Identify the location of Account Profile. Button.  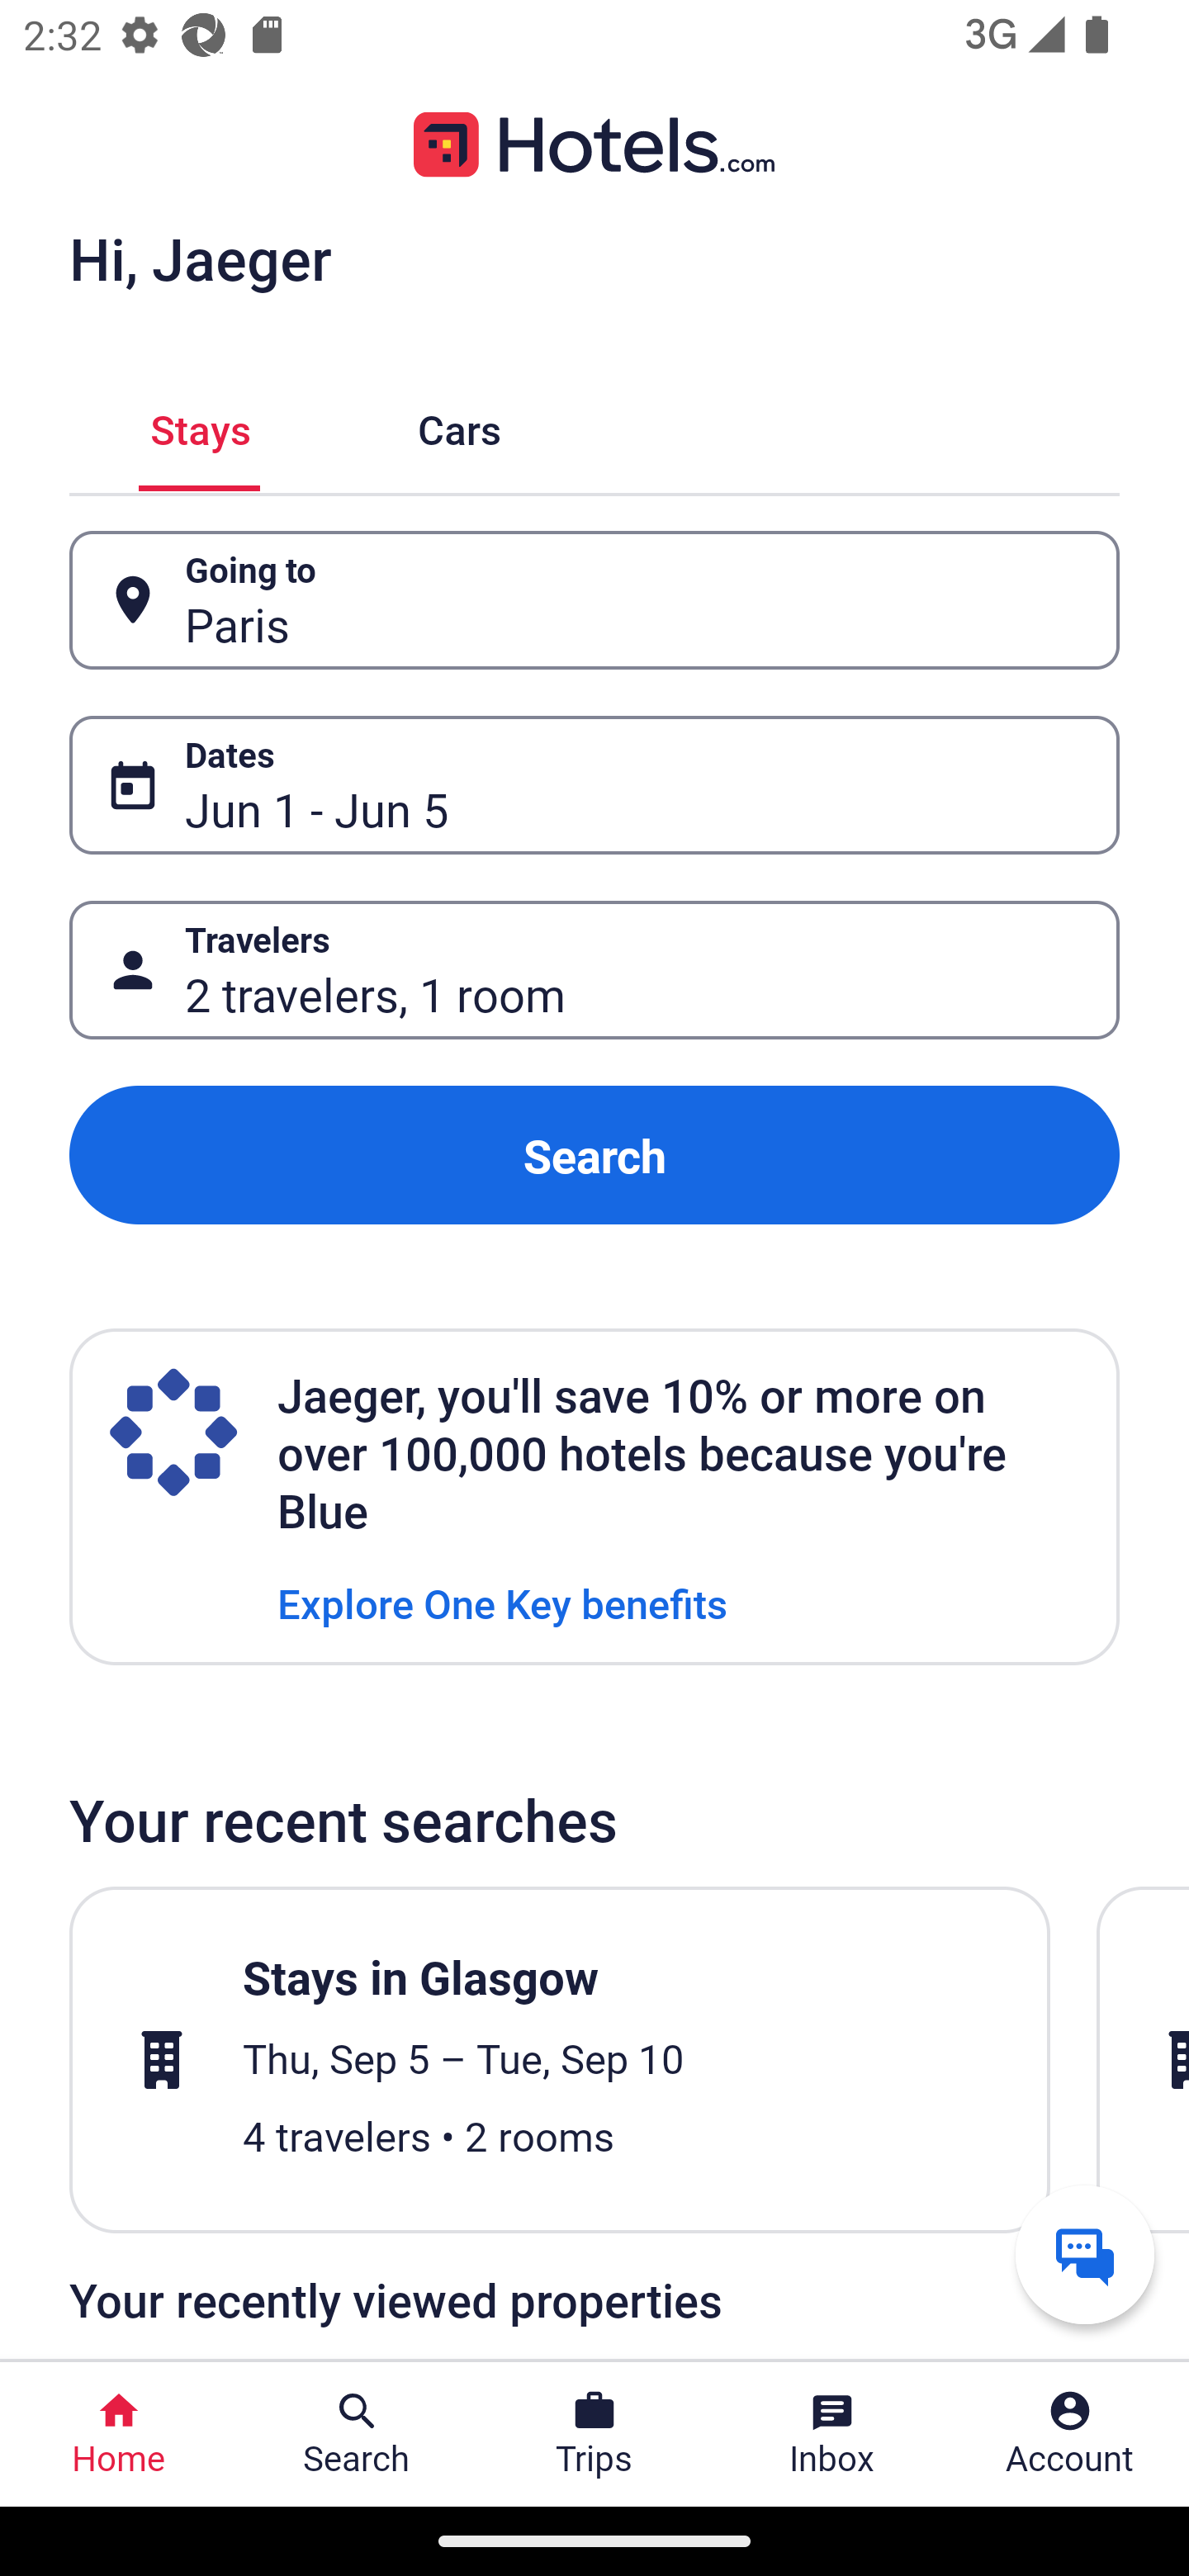
(1070, 2434).